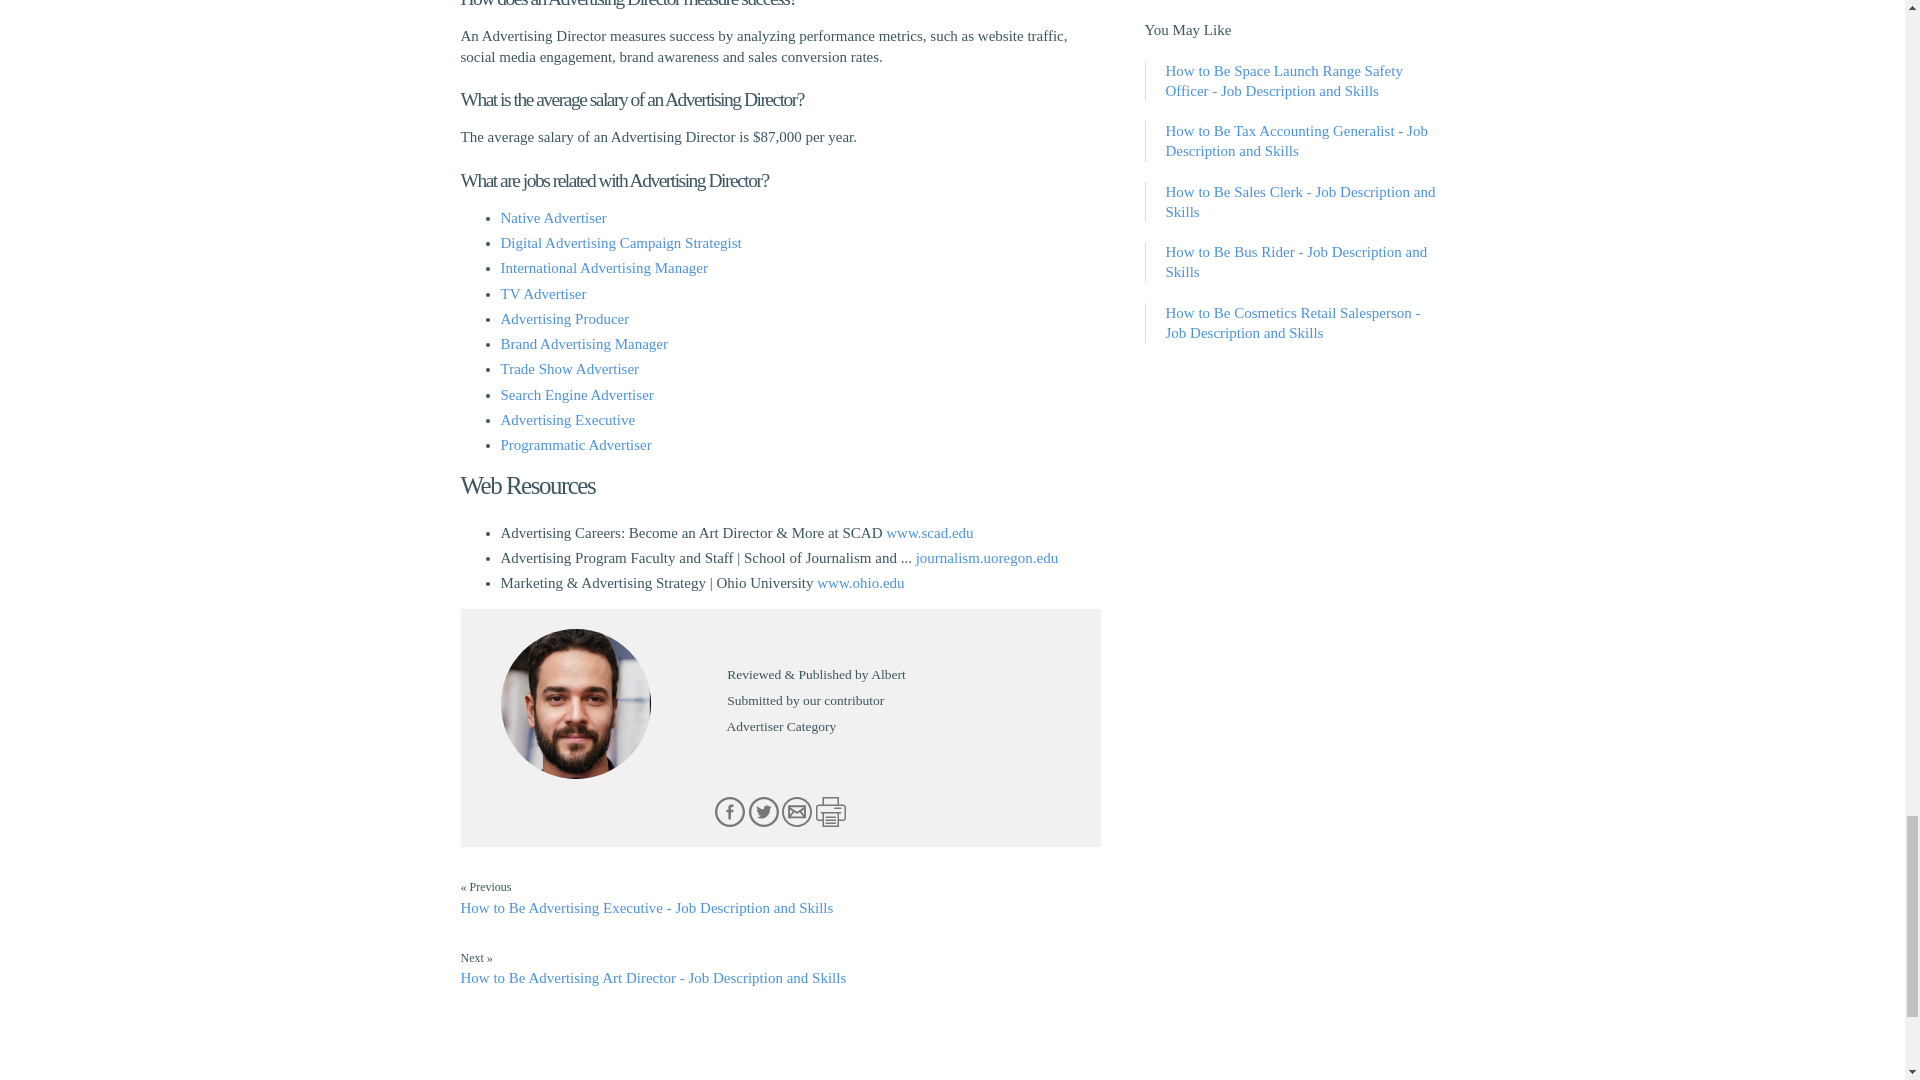 This screenshot has height=1080, width=1920. Describe the element at coordinates (574, 444) in the screenshot. I see `Programmatic Advertiser` at that location.